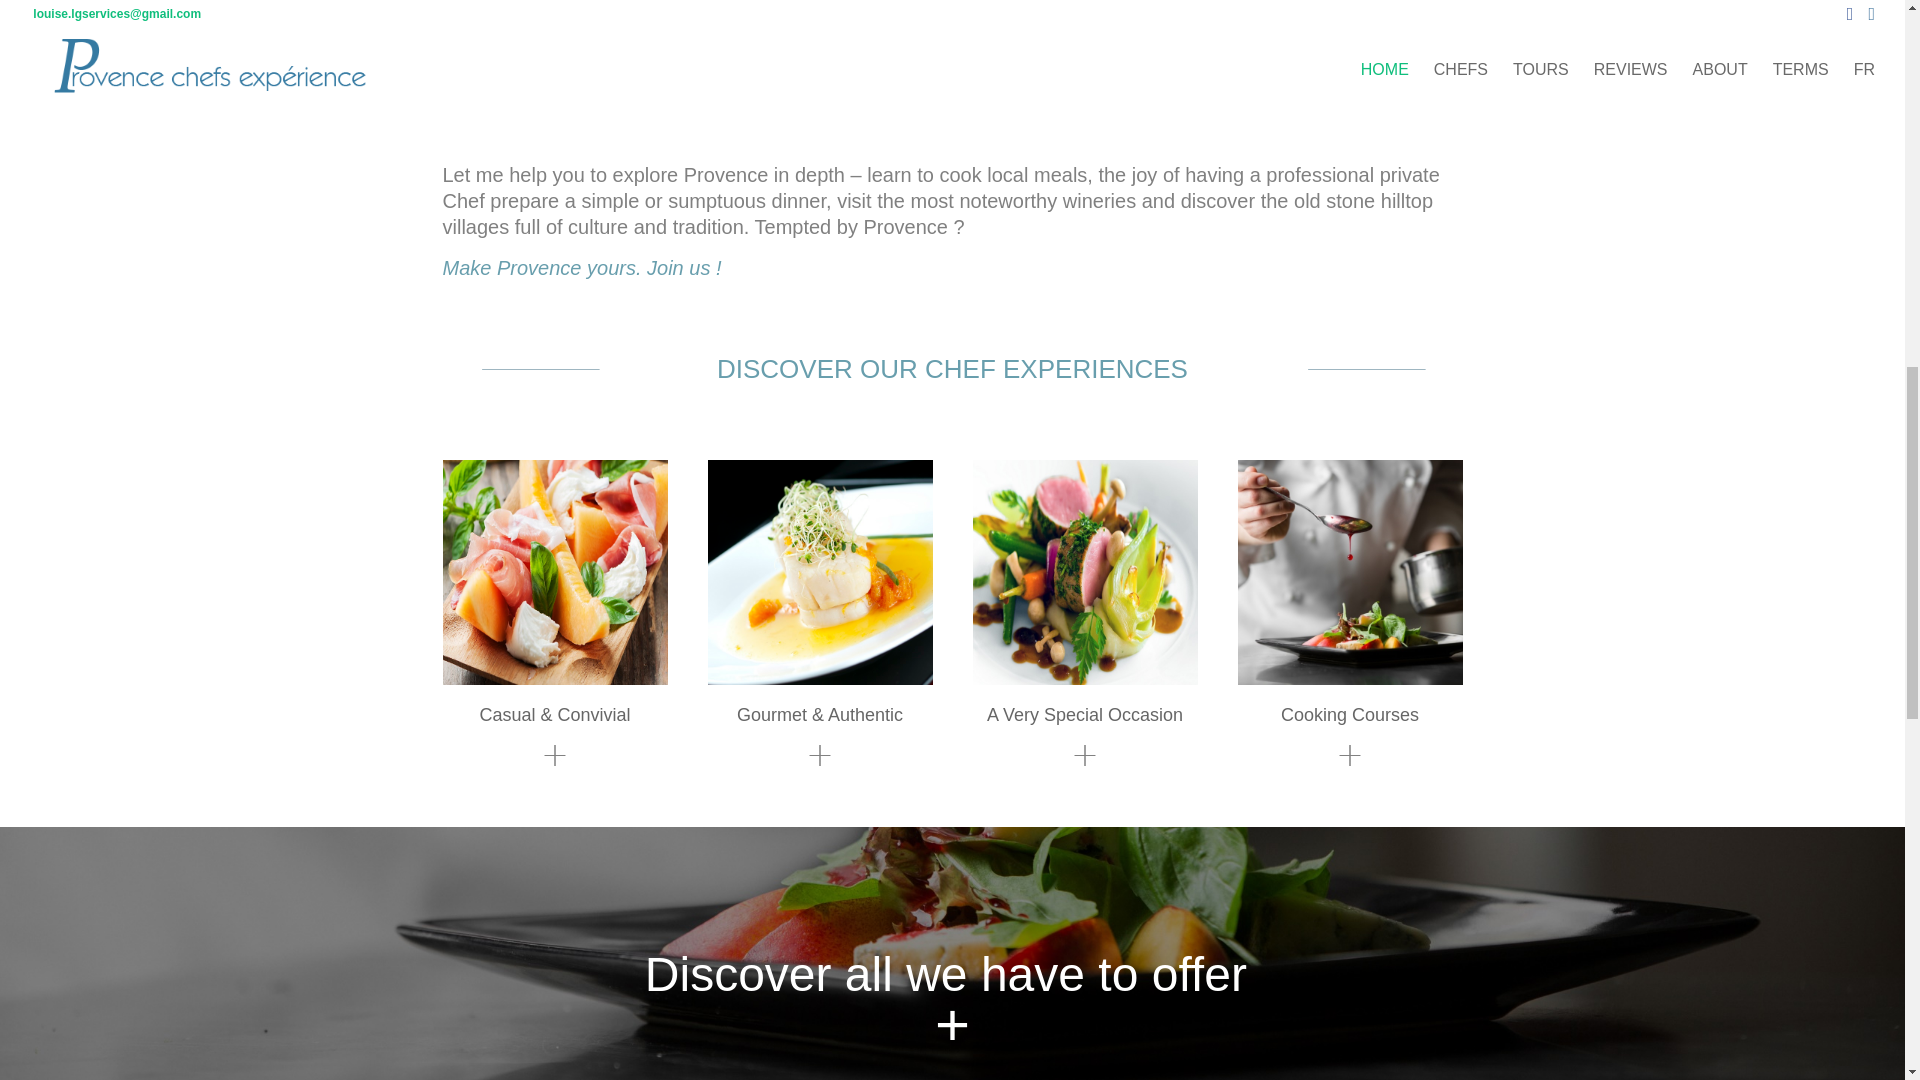 This screenshot has height=1080, width=1920. What do you see at coordinates (1440, 54) in the screenshot?
I see `ligne` at bounding box center [1440, 54].